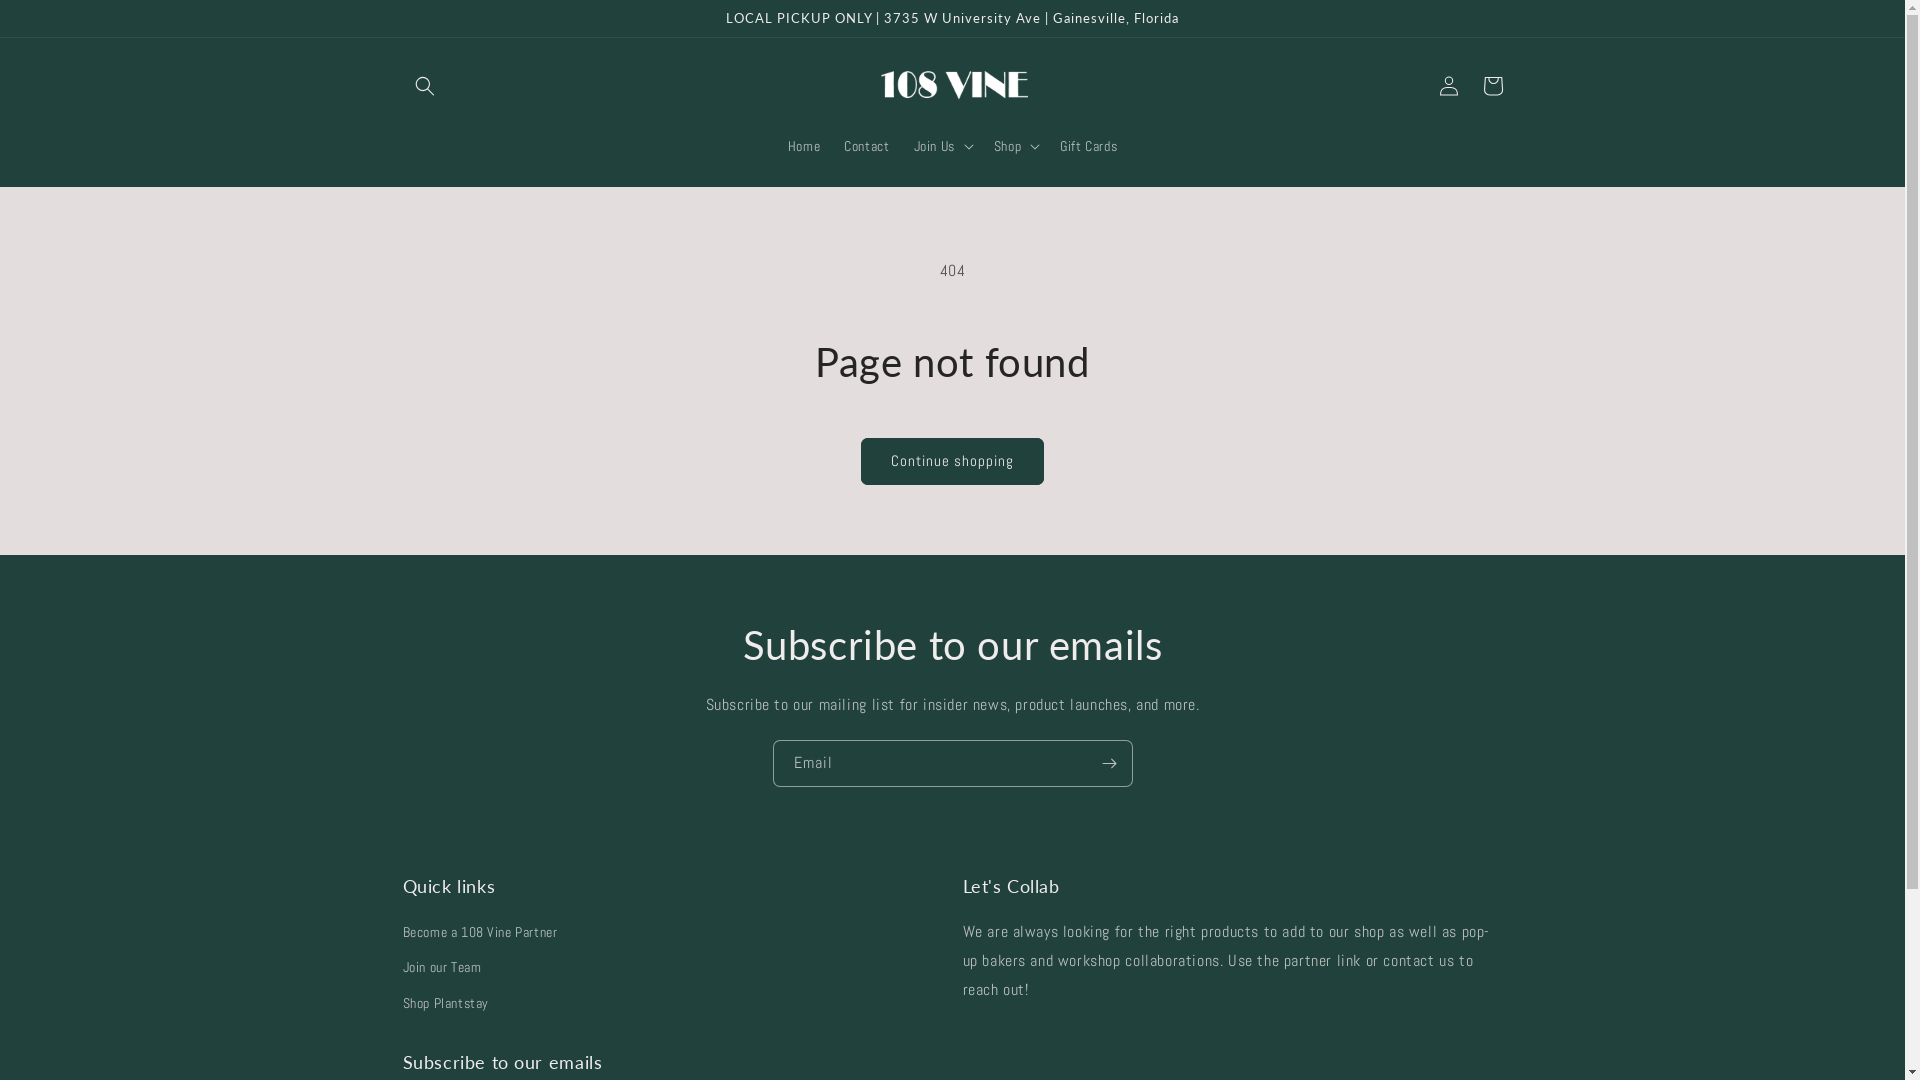 The image size is (1920, 1080). What do you see at coordinates (1448, 86) in the screenshot?
I see `Log in` at bounding box center [1448, 86].